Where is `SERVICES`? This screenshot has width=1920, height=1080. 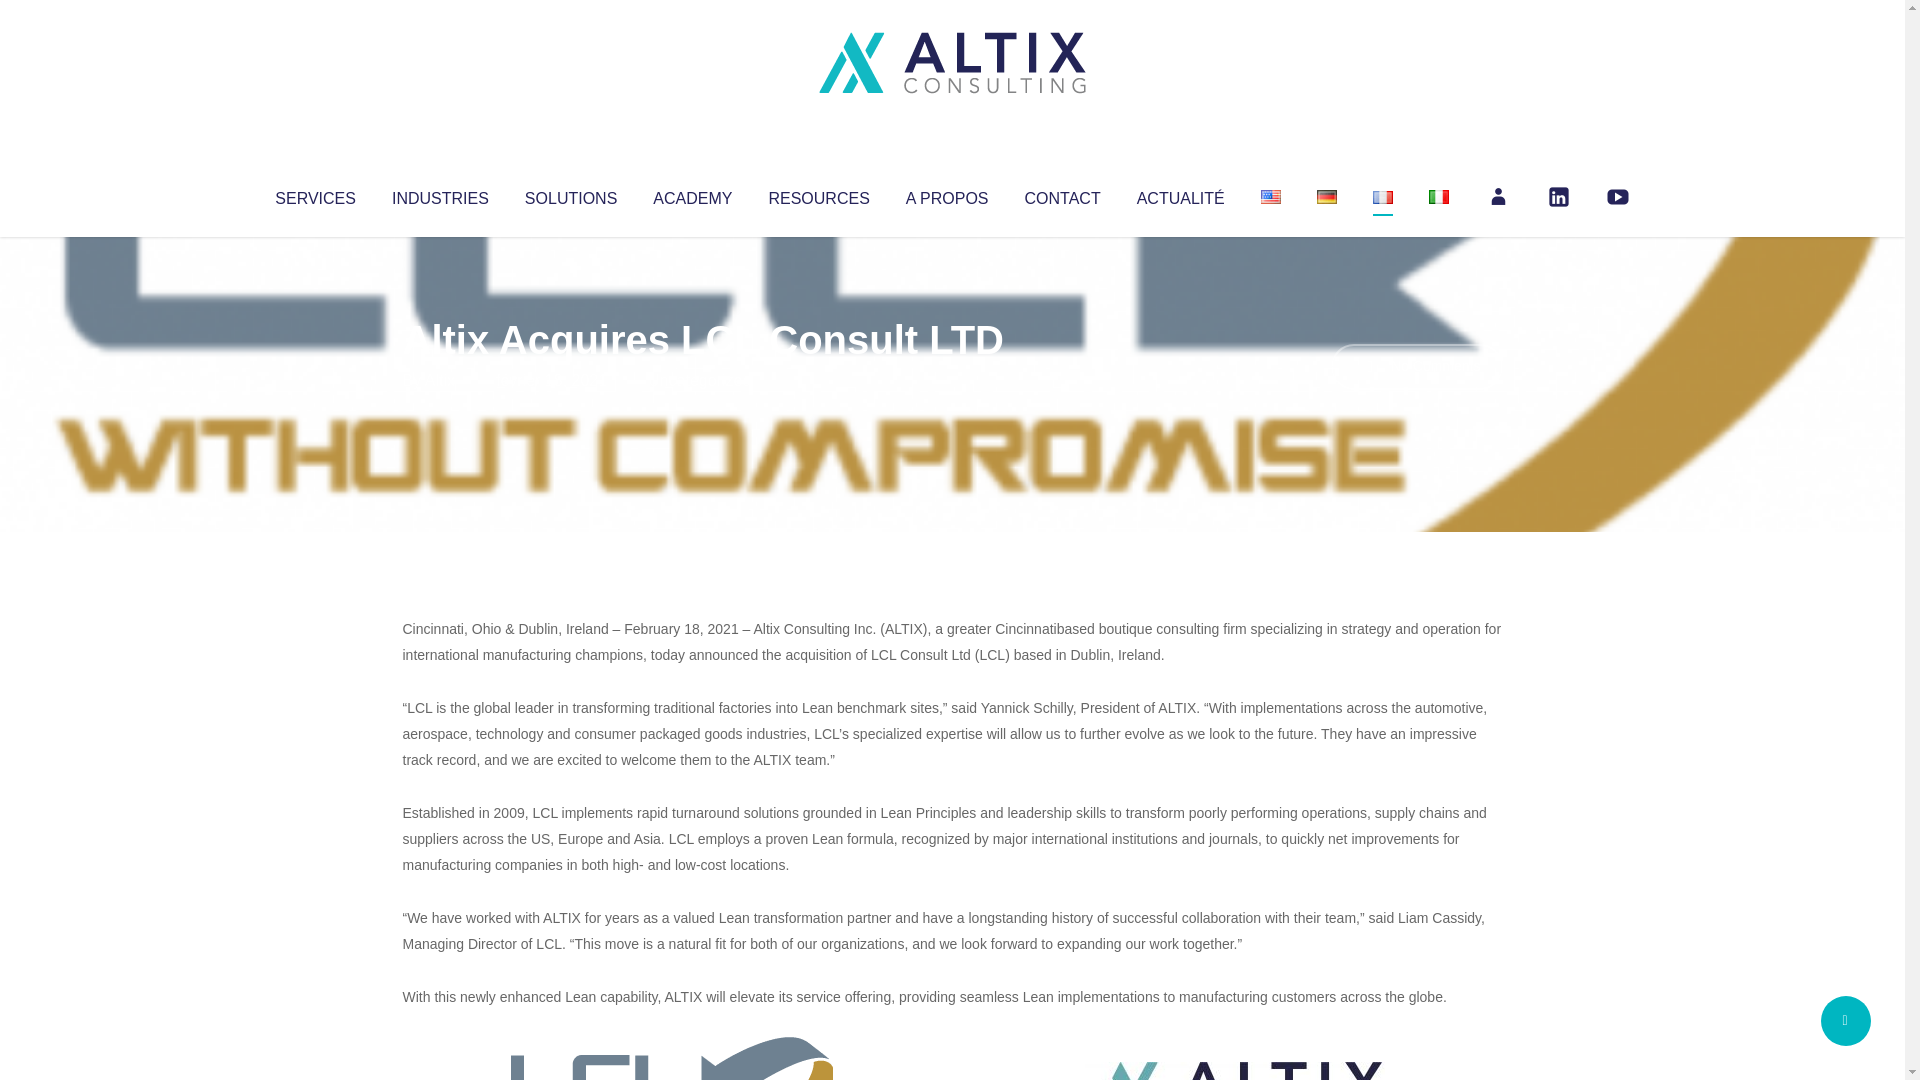
SERVICES is located at coordinates (314, 194).